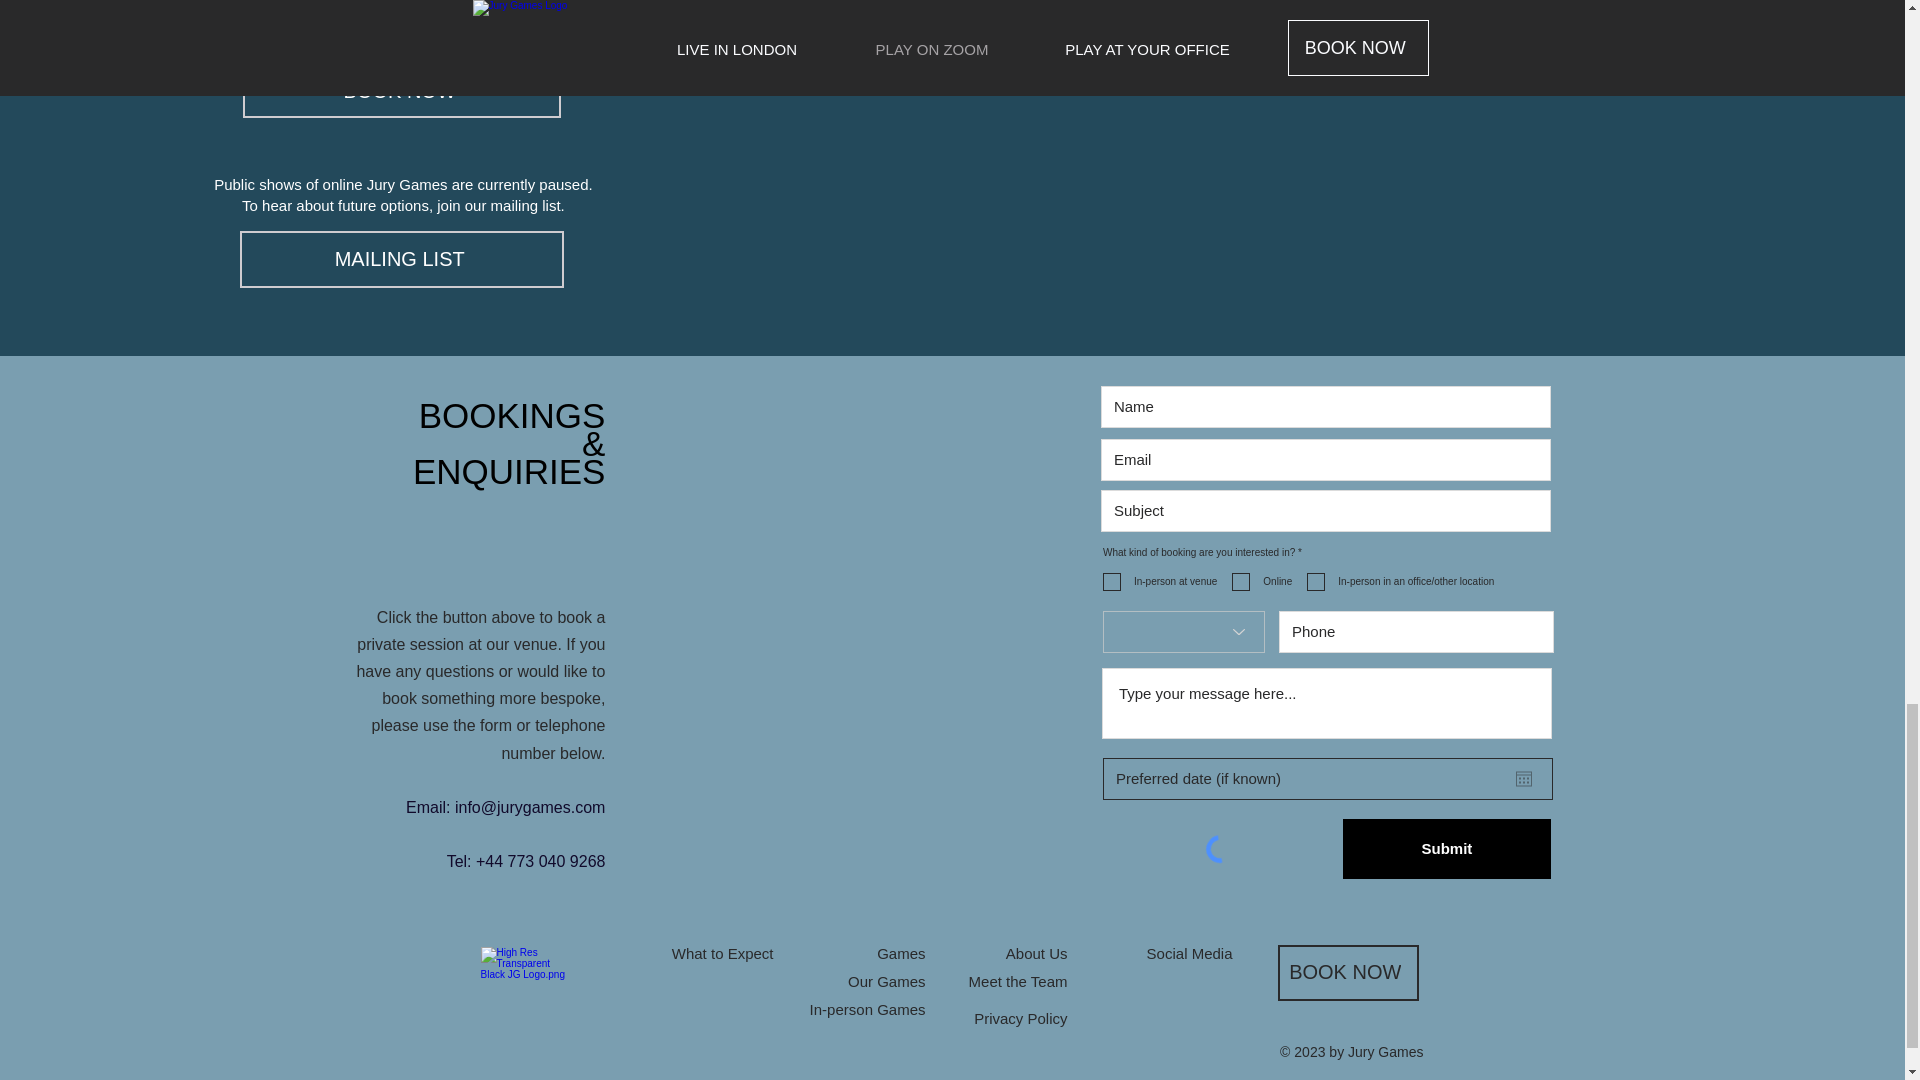 The width and height of the screenshot is (1920, 1080). Describe the element at coordinates (1446, 848) in the screenshot. I see `Submit` at that location.